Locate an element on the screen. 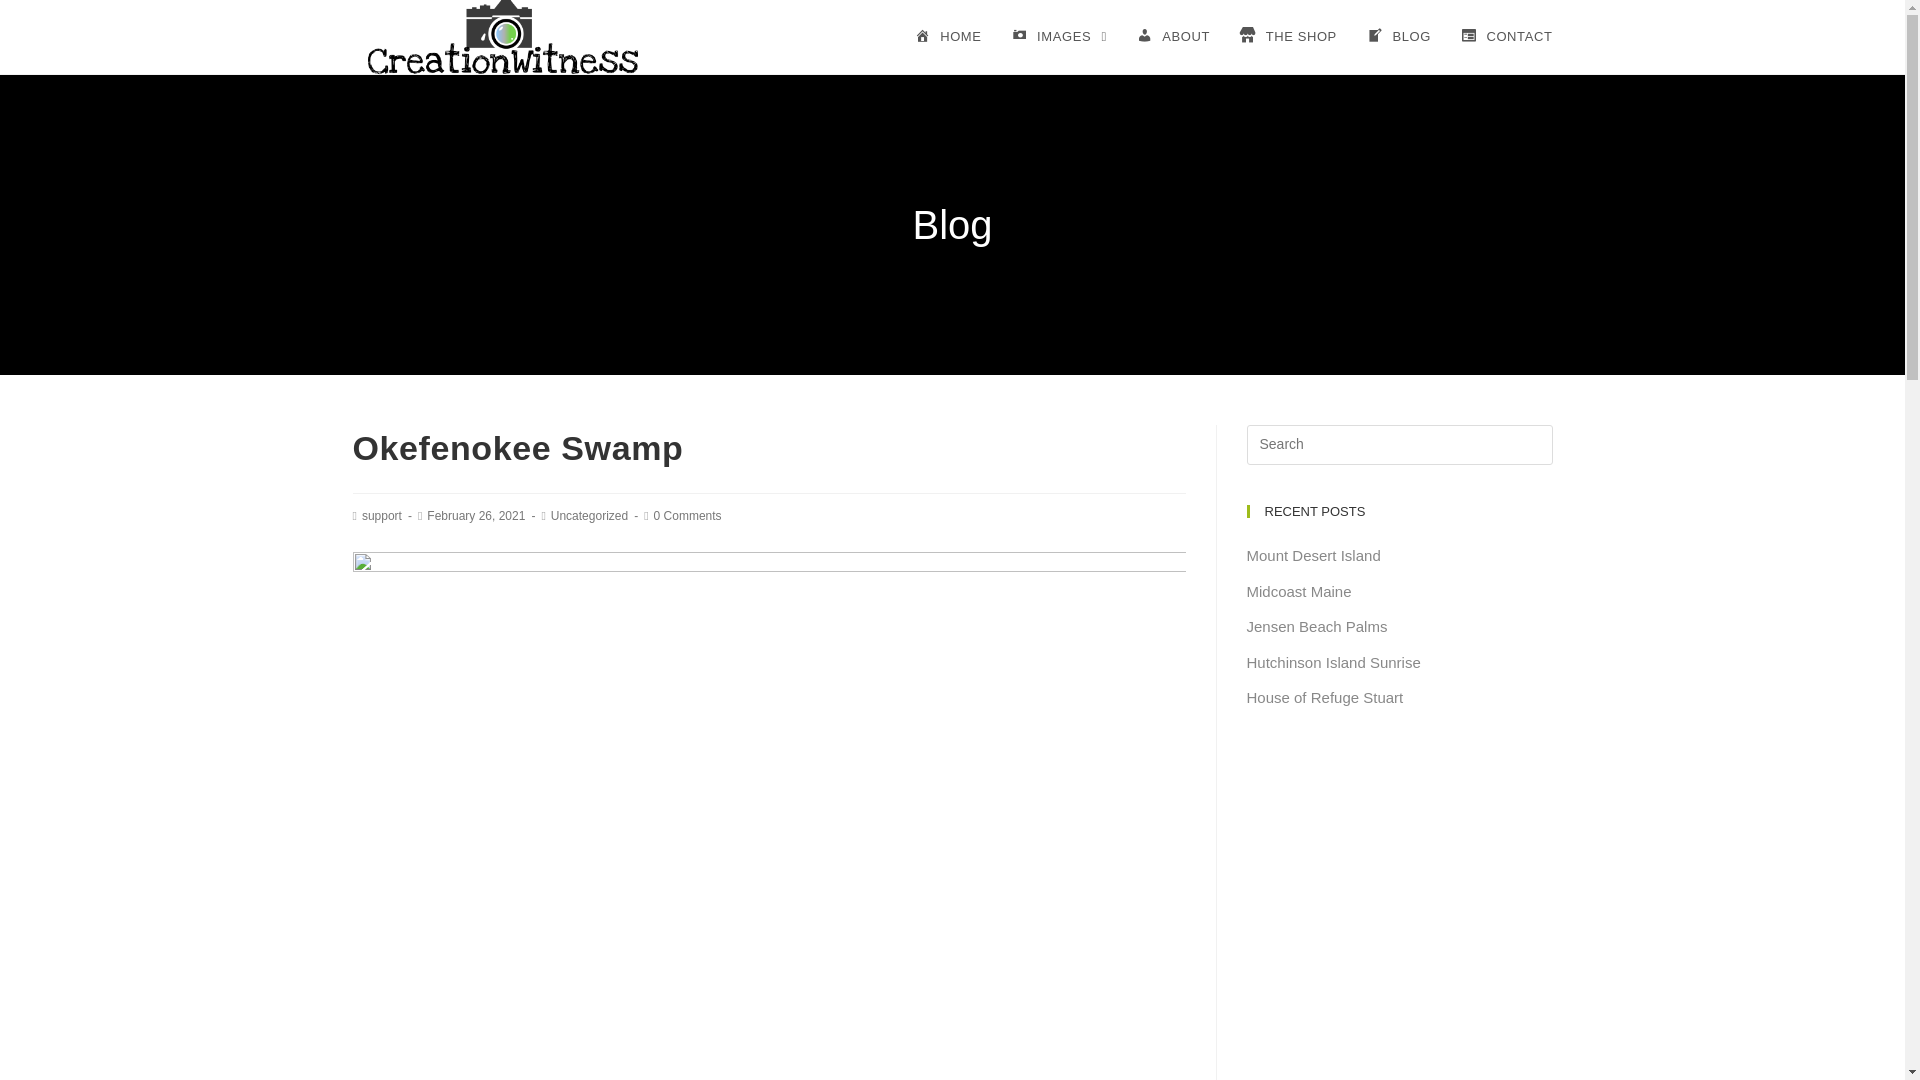 The image size is (1920, 1080). Jensen Beach Palms is located at coordinates (1316, 626).